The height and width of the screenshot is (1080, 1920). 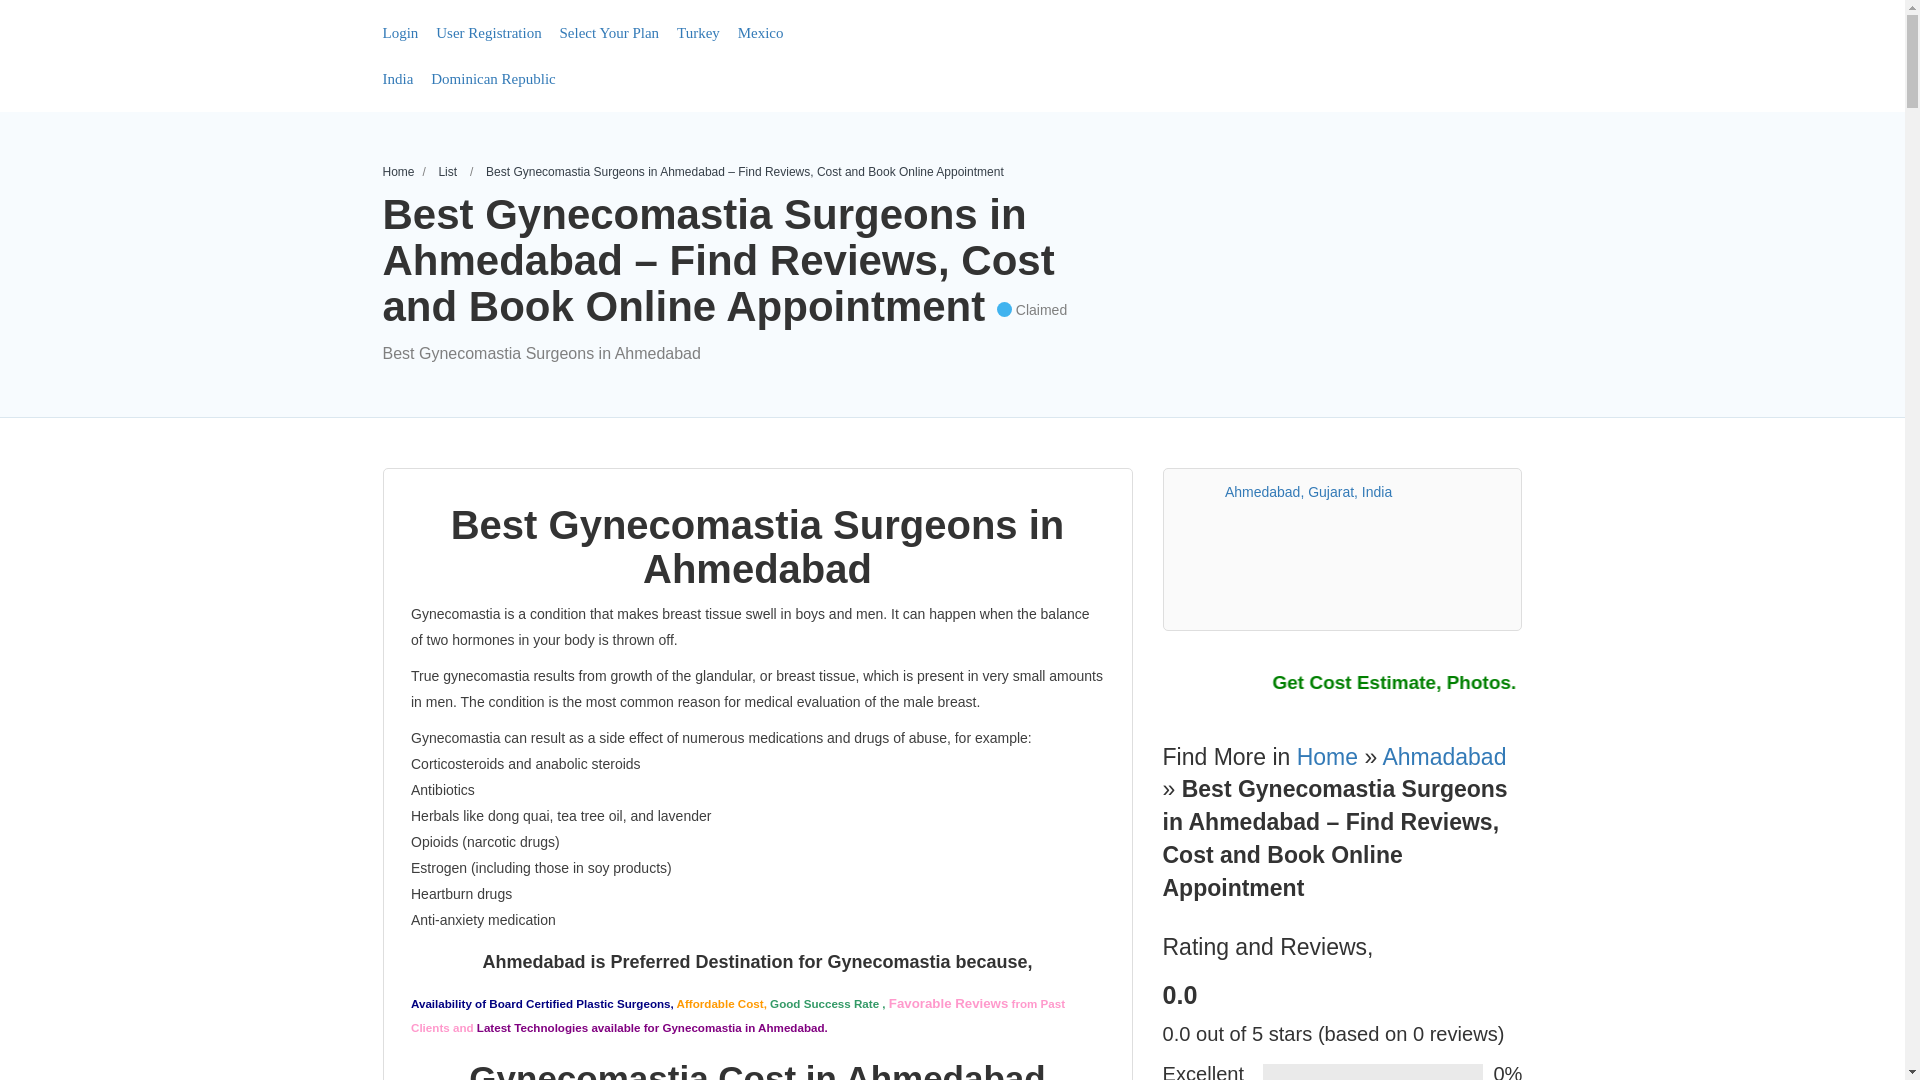 What do you see at coordinates (698, 32) in the screenshot?
I see `Turkey` at bounding box center [698, 32].